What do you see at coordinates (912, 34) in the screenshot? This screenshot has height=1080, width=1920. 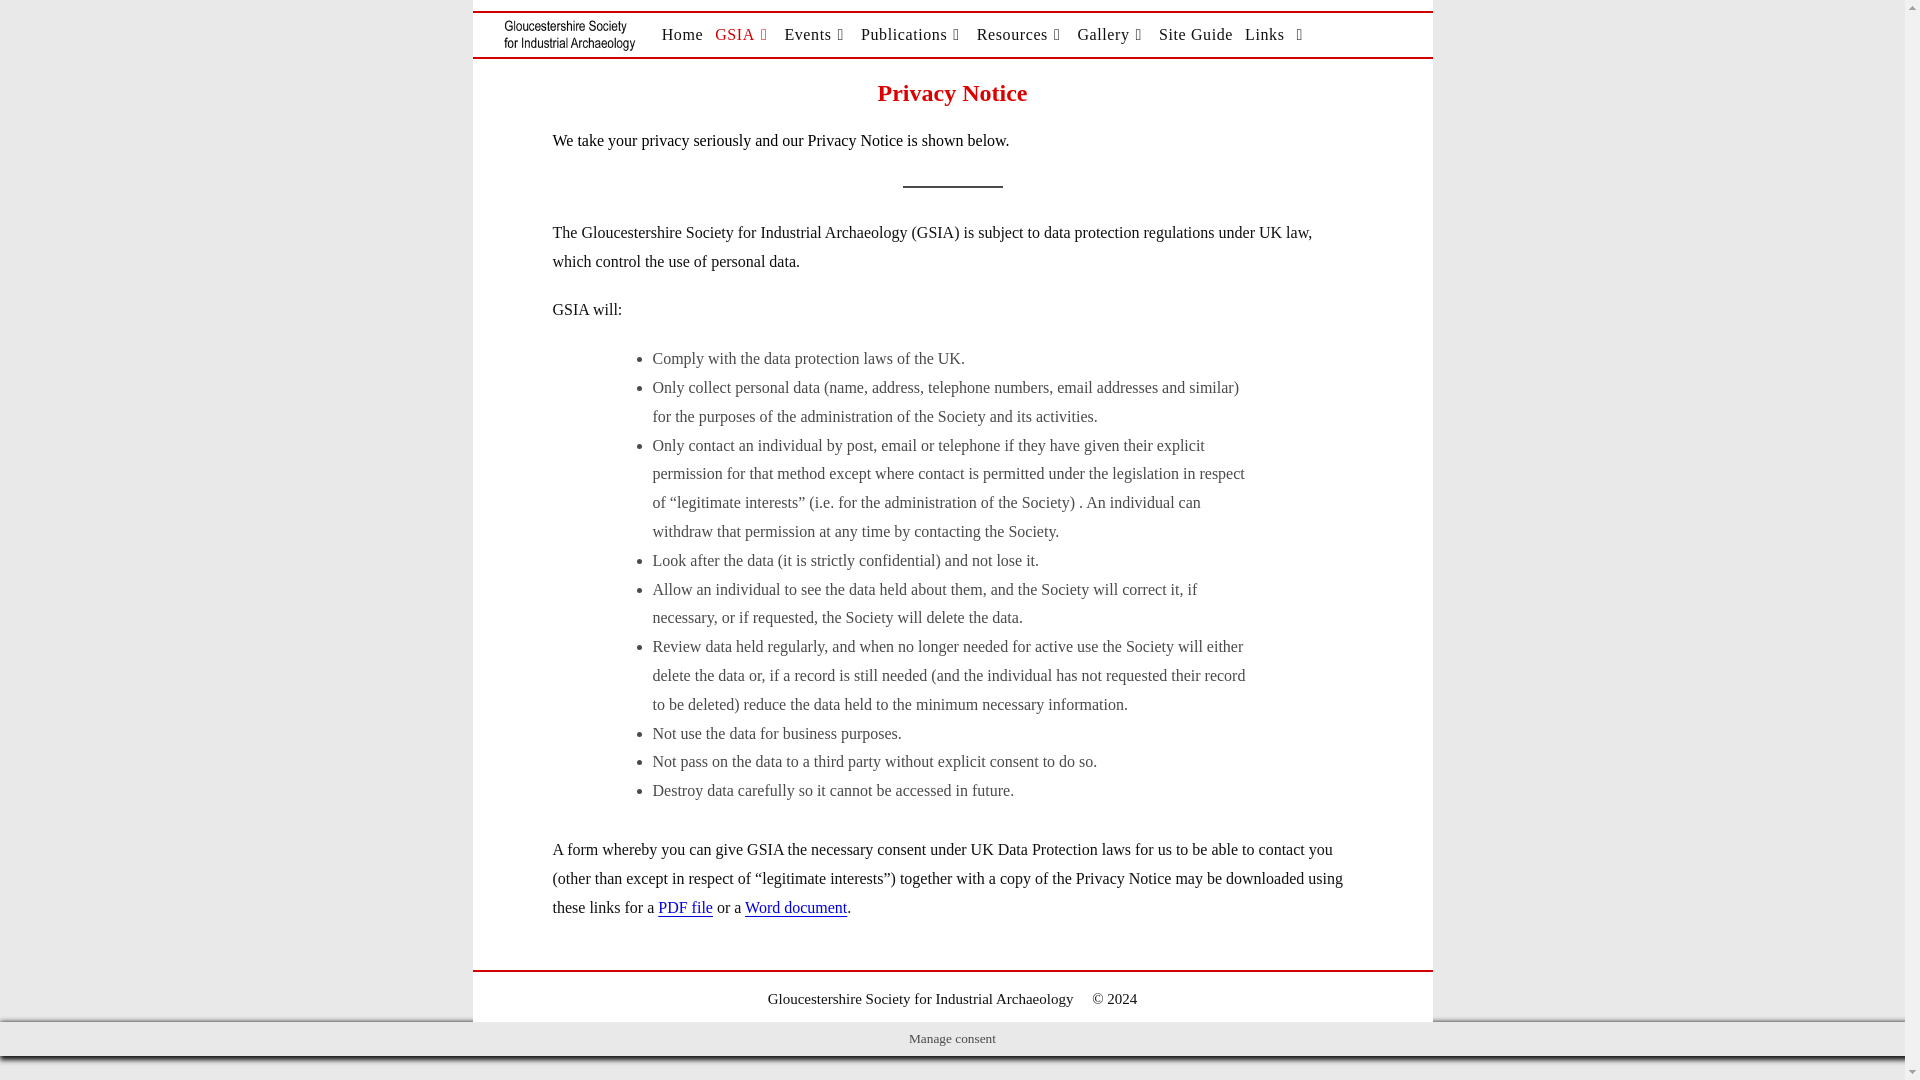 I see `Publications` at bounding box center [912, 34].